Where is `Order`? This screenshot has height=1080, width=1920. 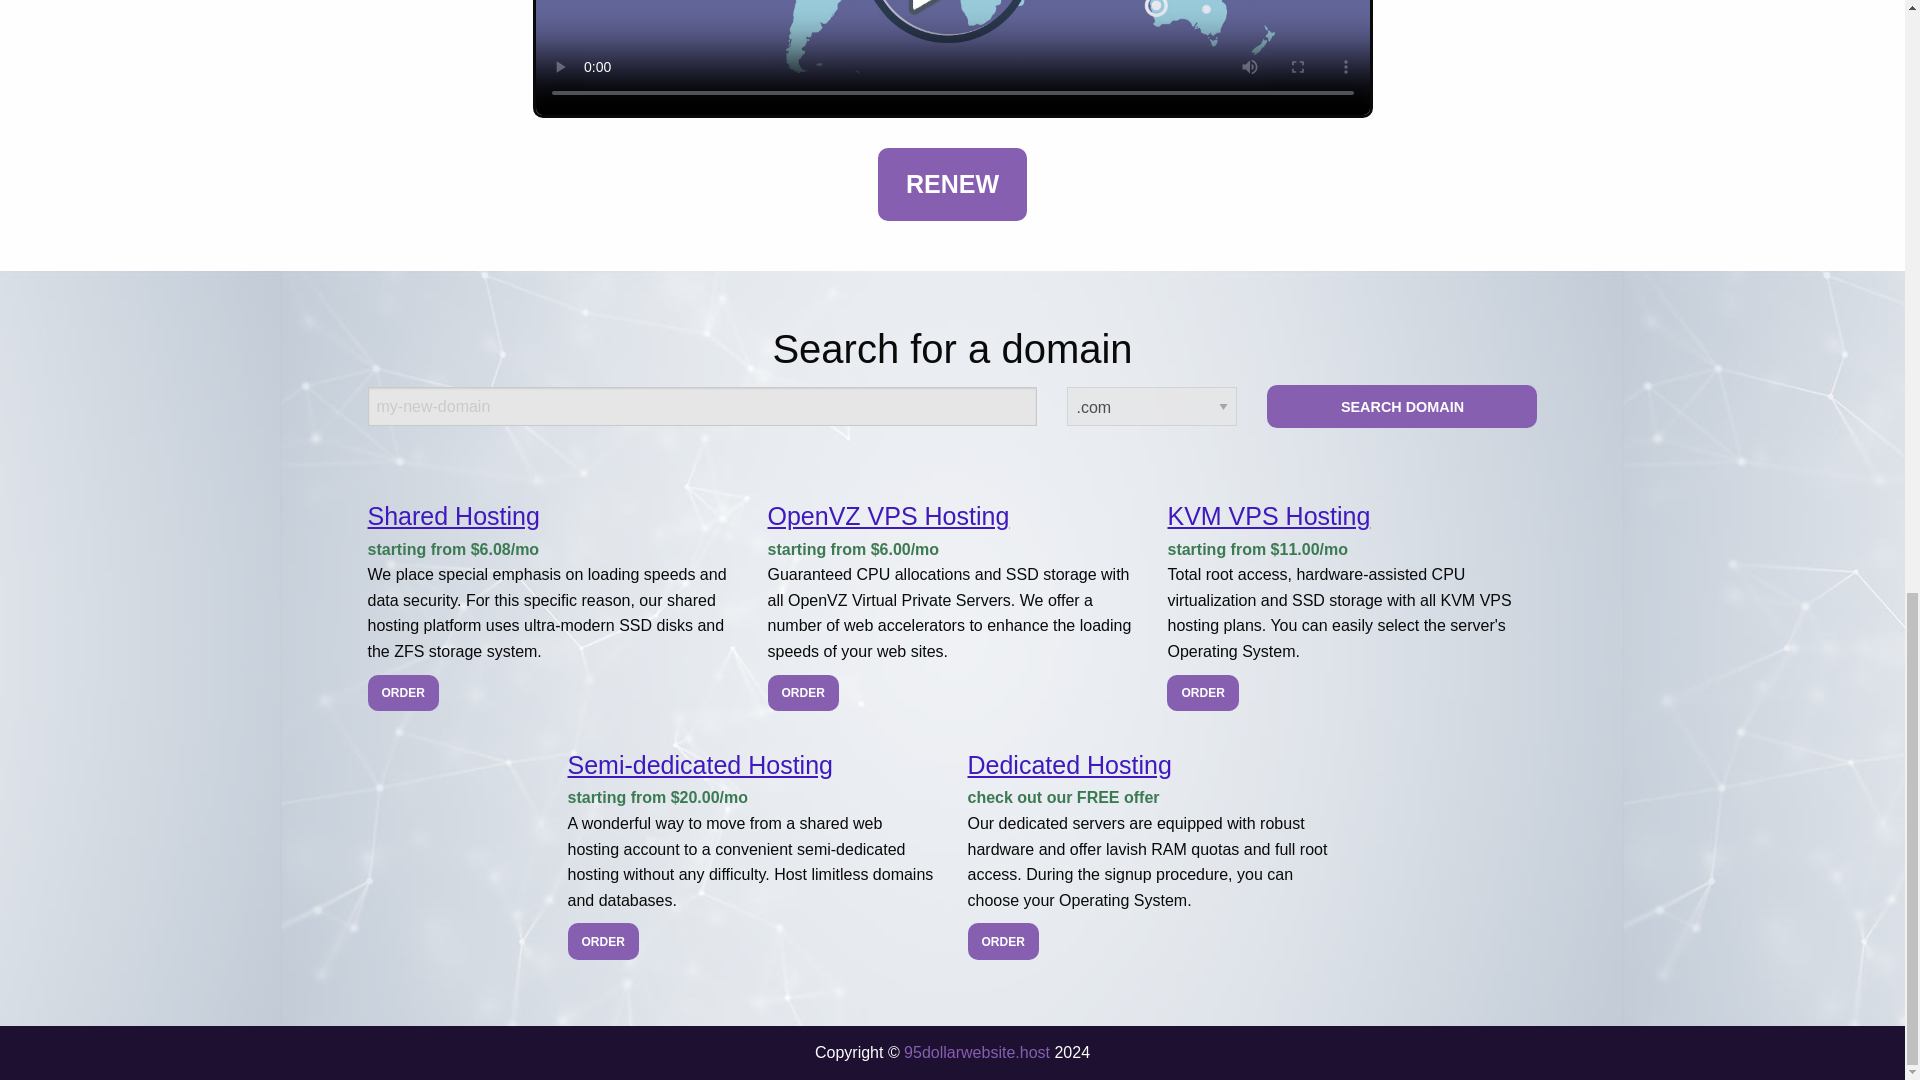
Order is located at coordinates (604, 941).